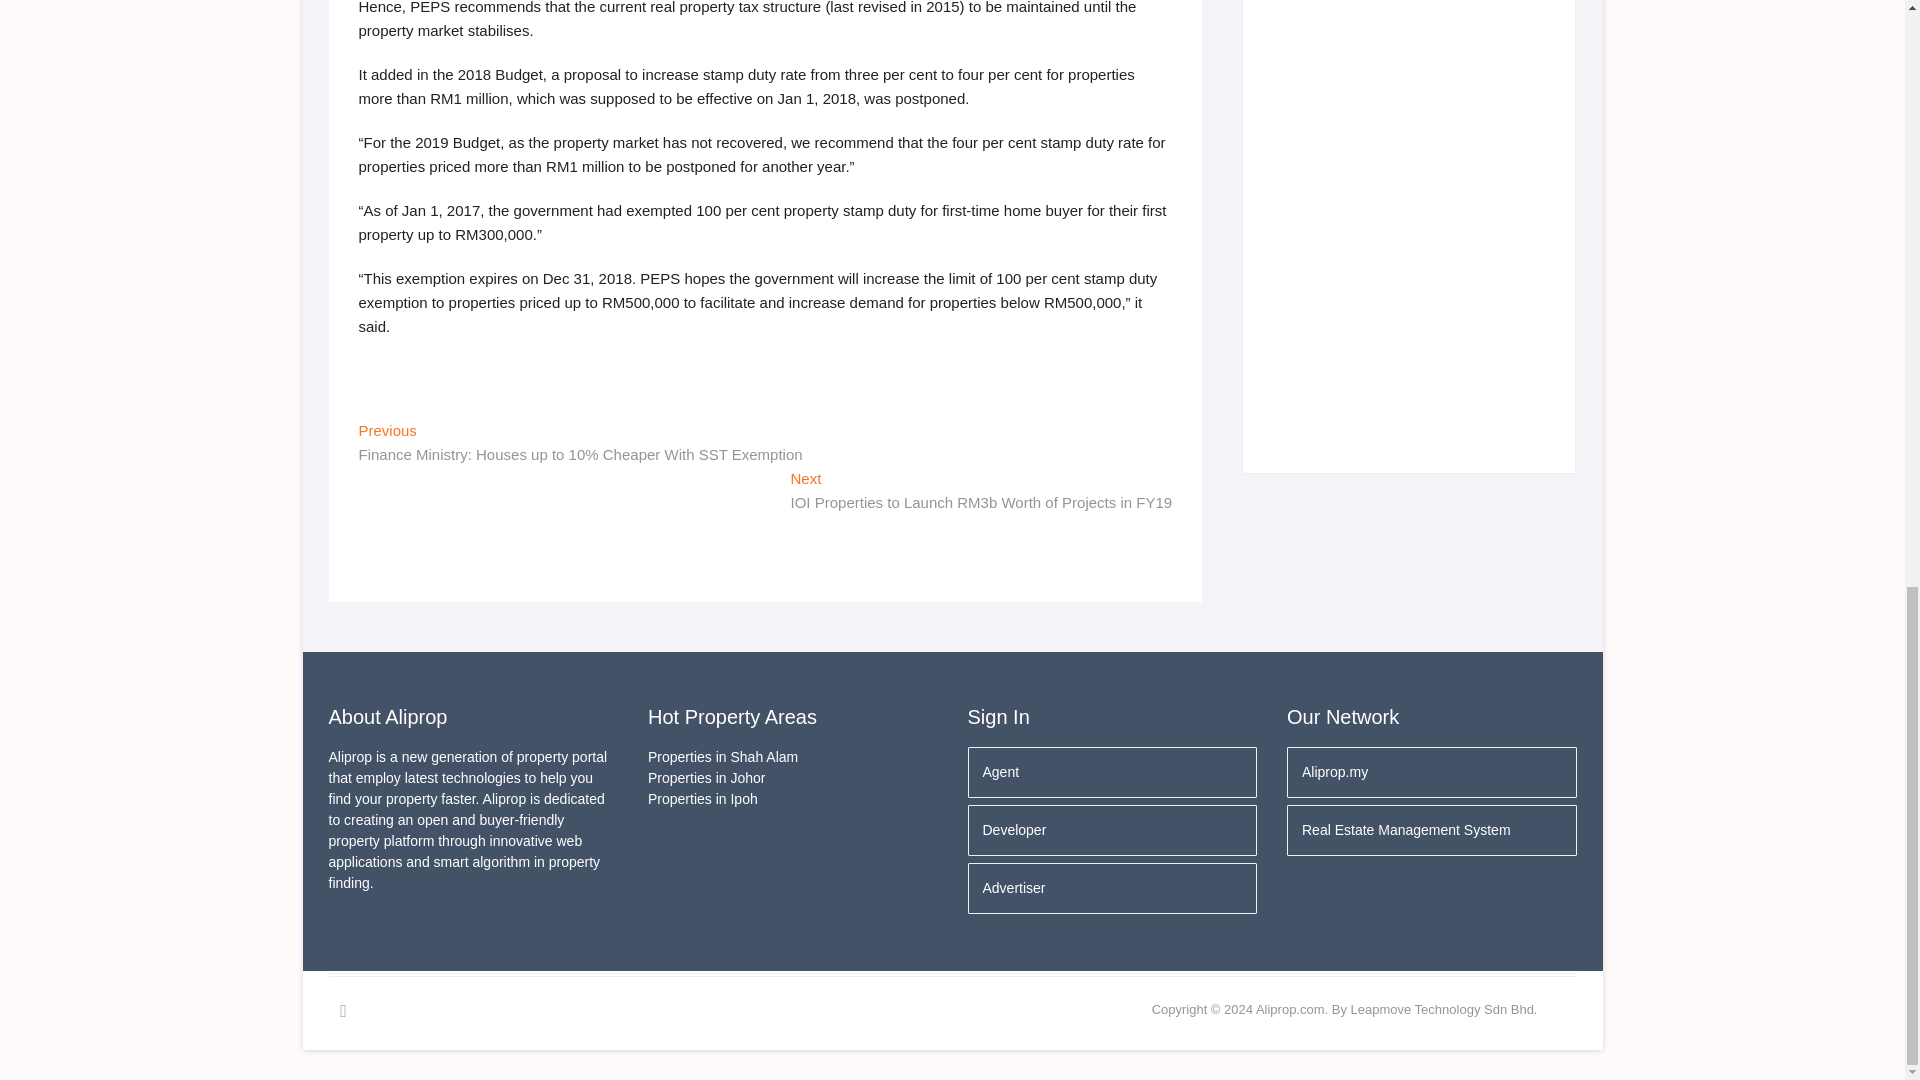 The image size is (1920, 1080). What do you see at coordinates (1431, 830) in the screenshot?
I see `Real Estate Management System` at bounding box center [1431, 830].